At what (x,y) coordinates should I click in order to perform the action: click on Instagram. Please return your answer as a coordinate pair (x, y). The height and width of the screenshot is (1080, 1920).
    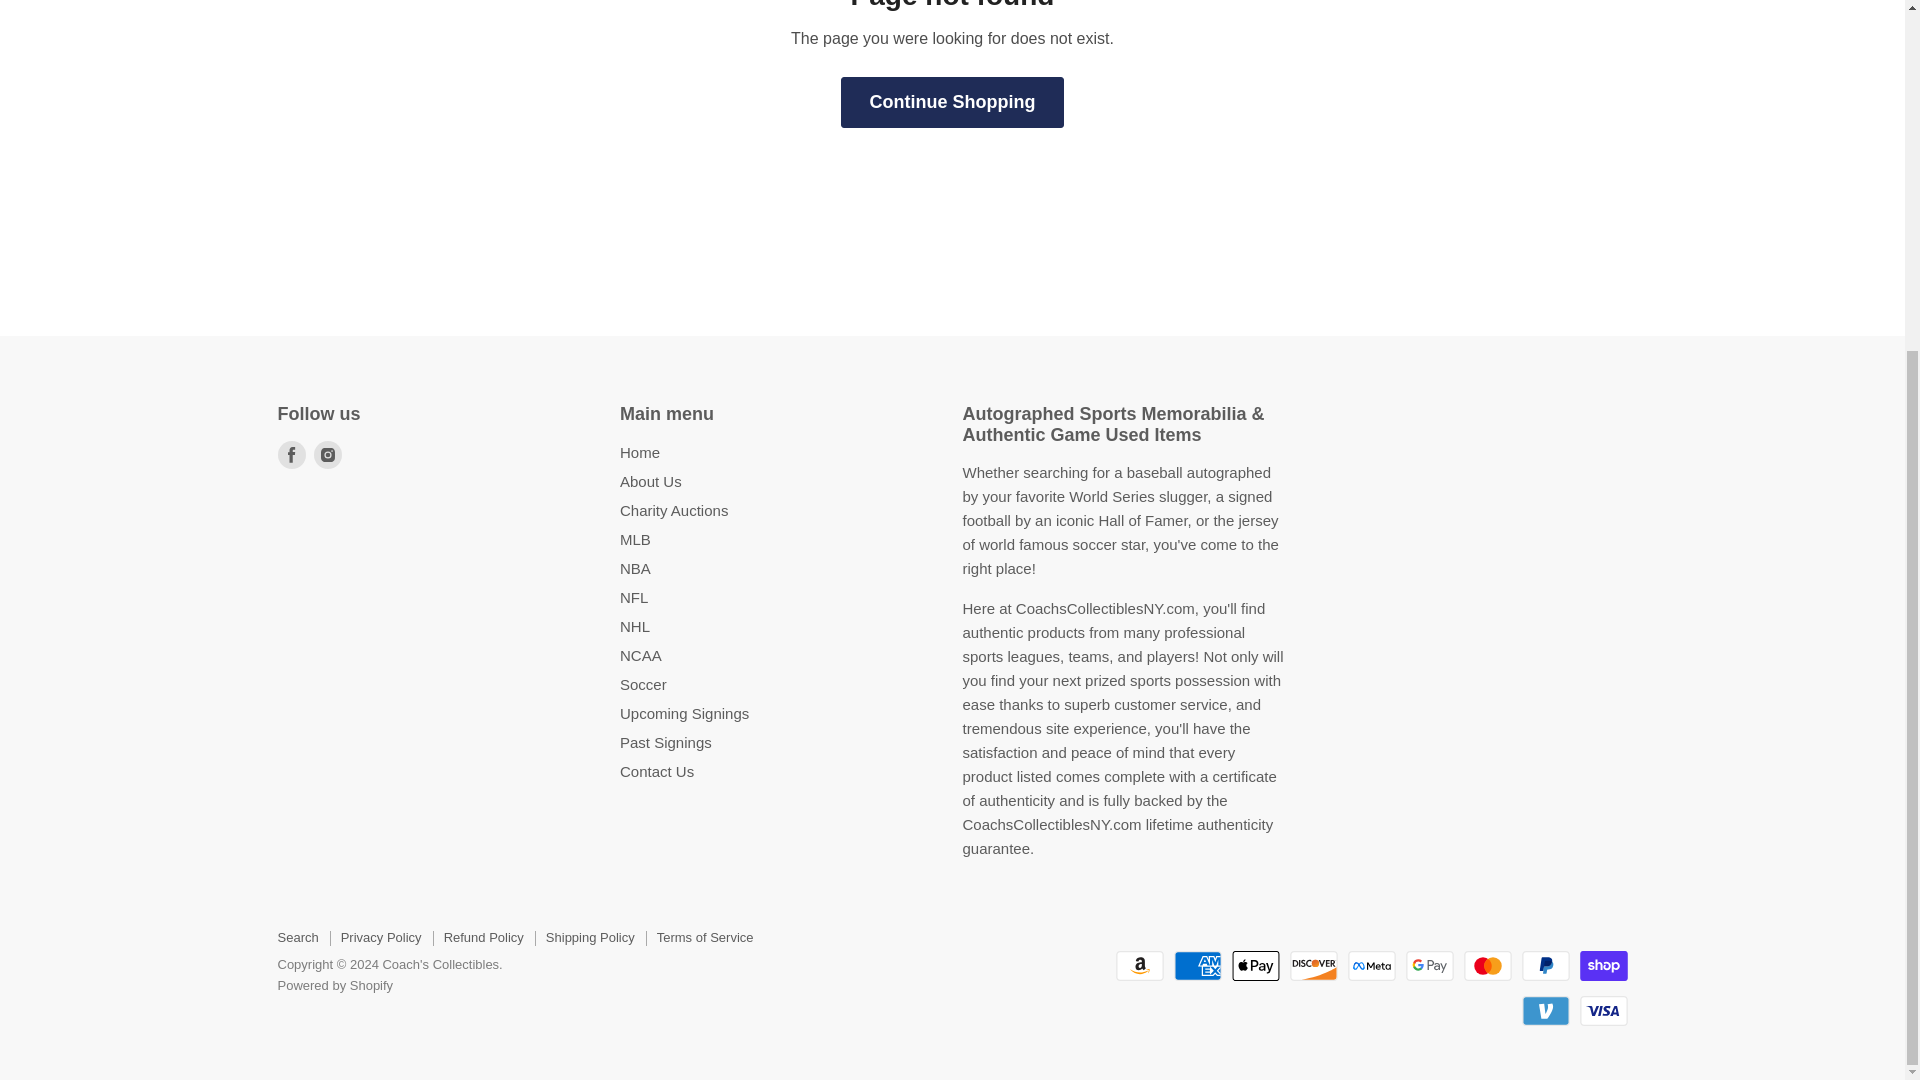
    Looking at the image, I should click on (328, 454).